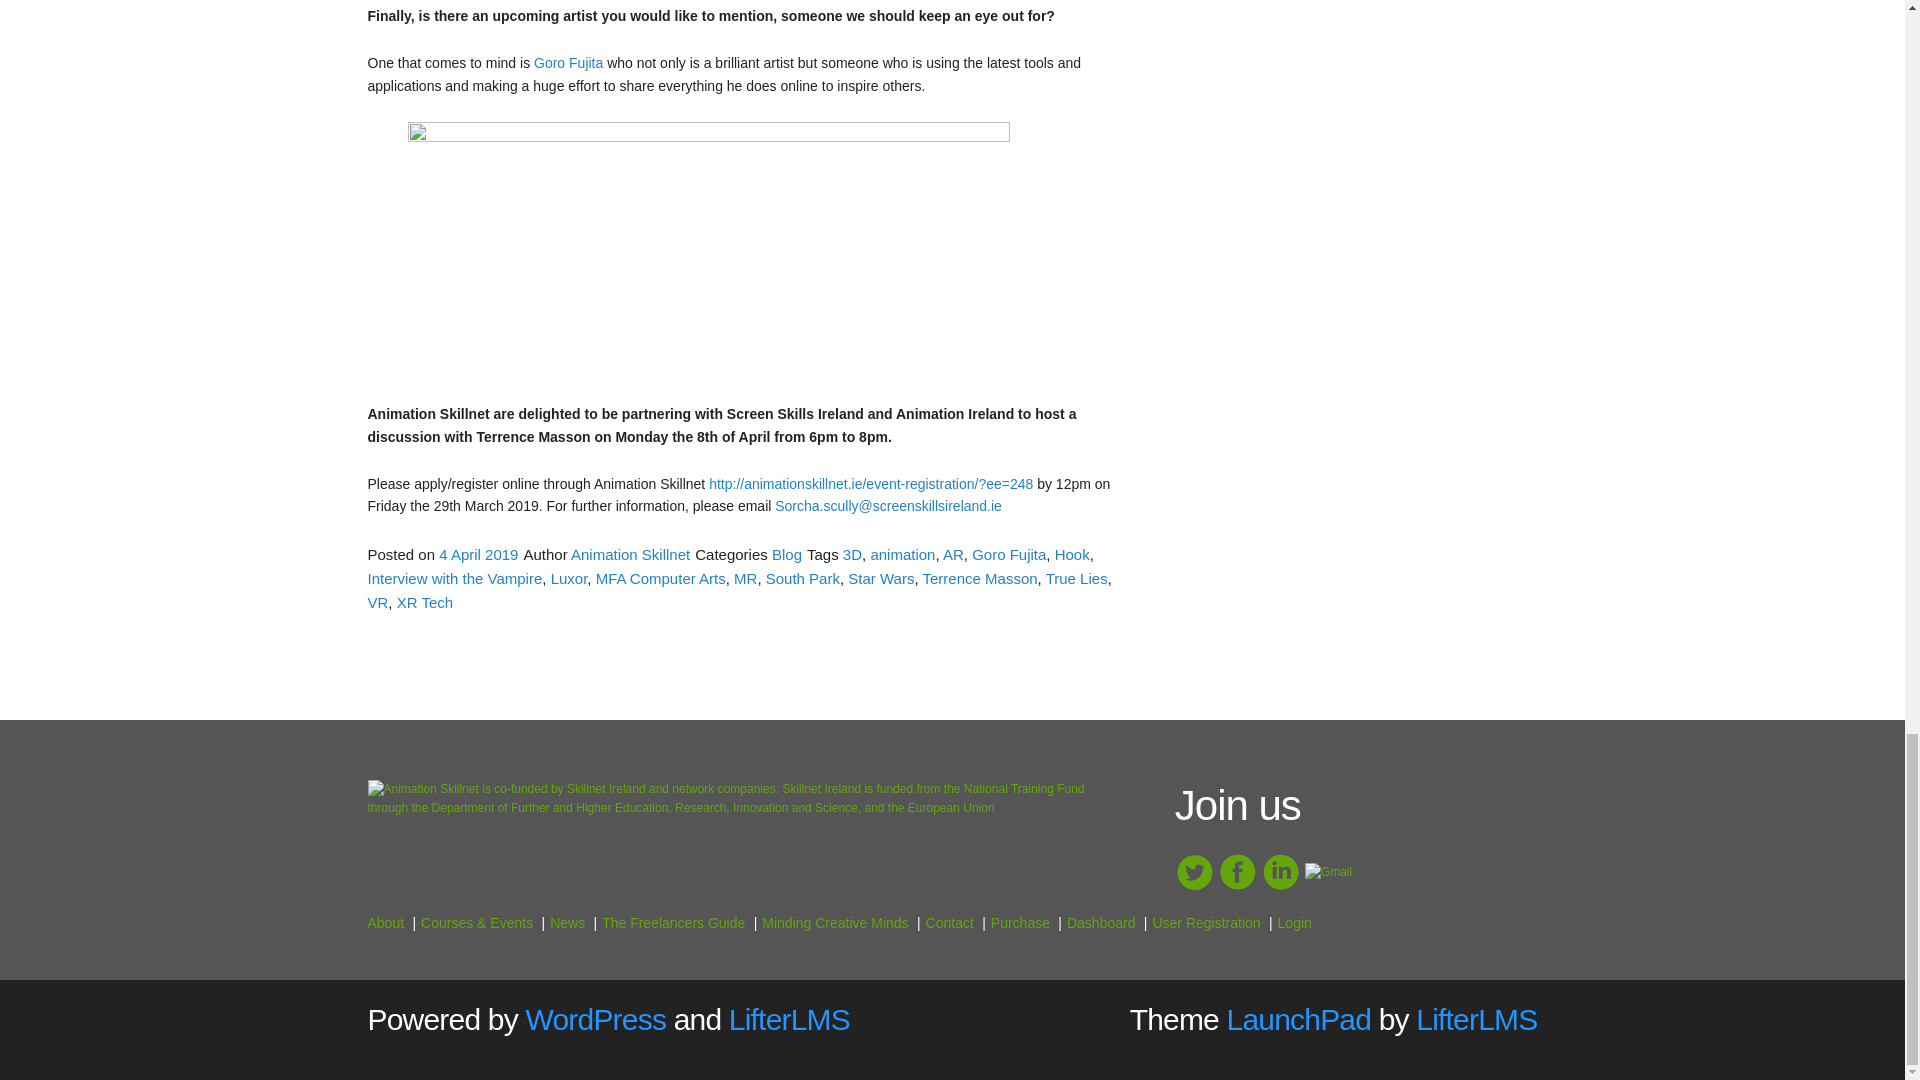 The height and width of the screenshot is (1080, 1920). I want to click on Star Wars, so click(880, 578).